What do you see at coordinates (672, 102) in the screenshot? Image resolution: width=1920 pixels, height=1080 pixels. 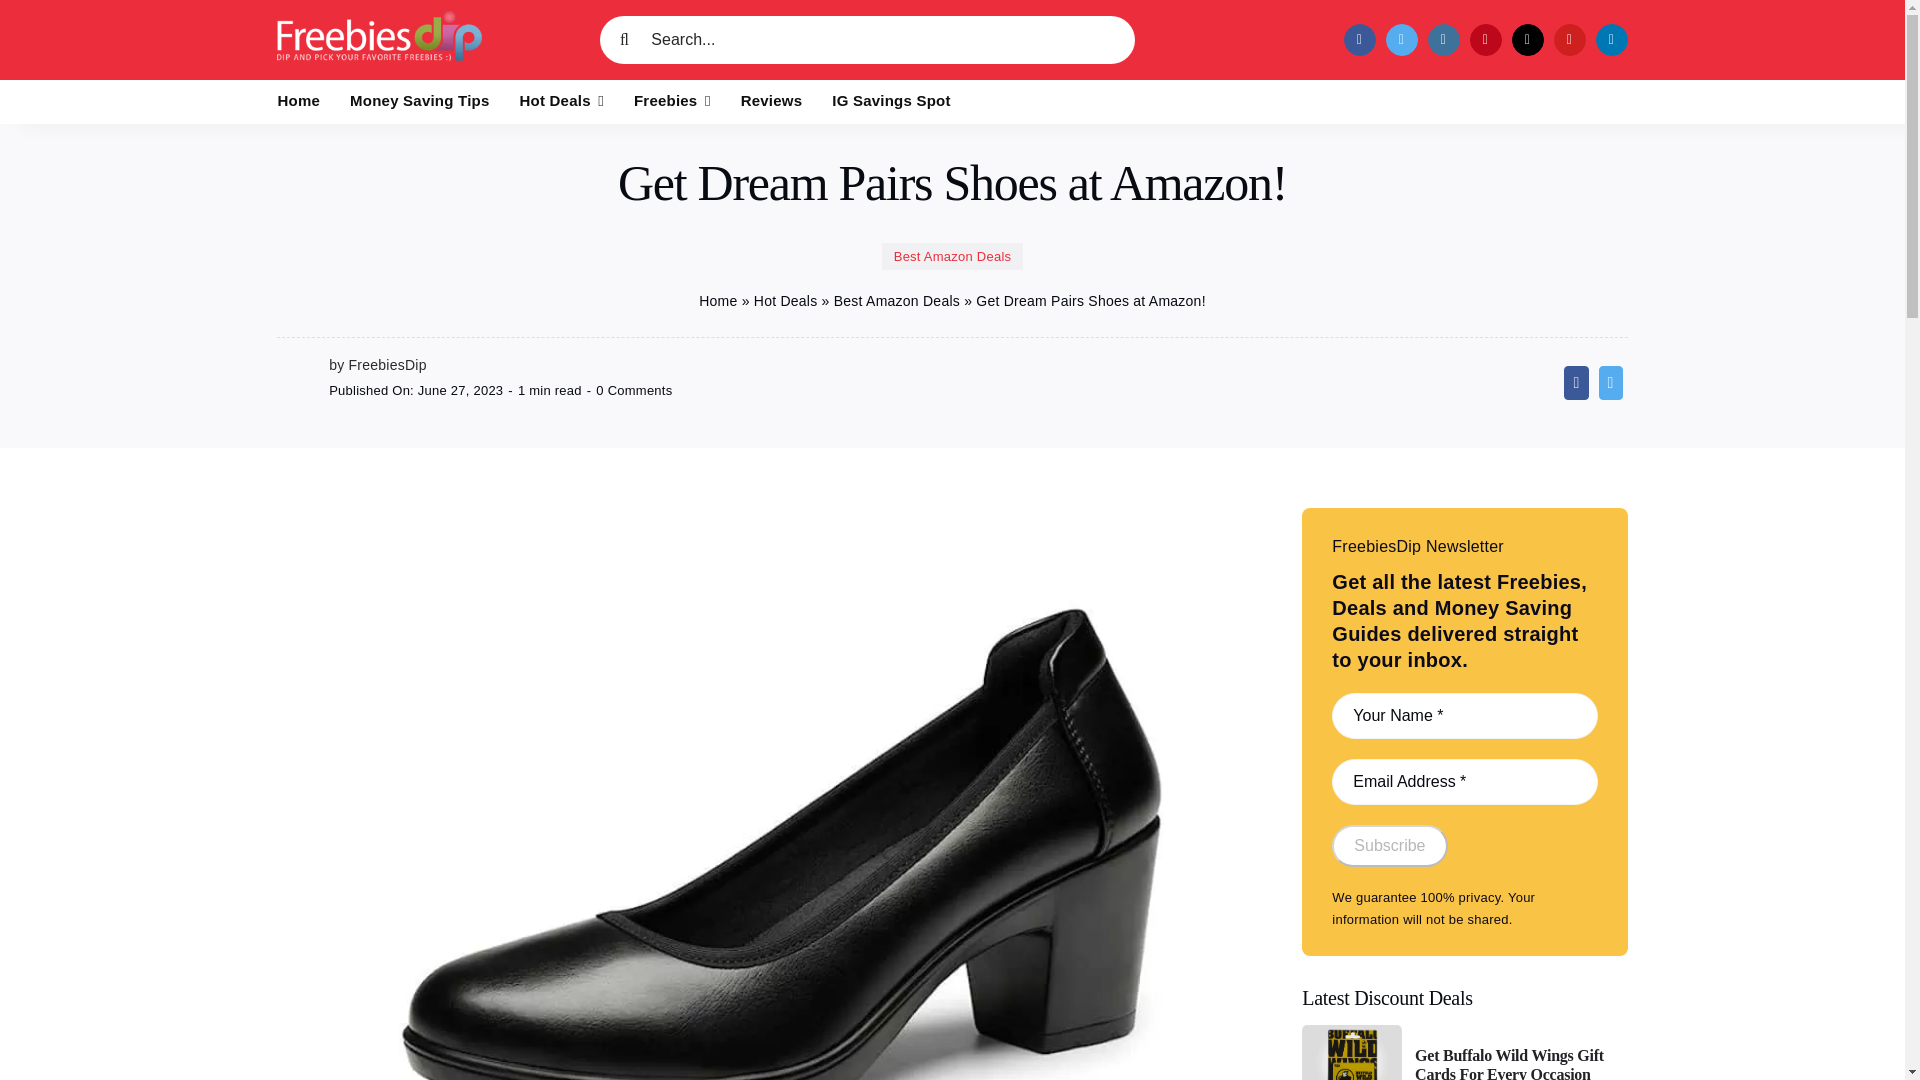 I see `Freebies` at bounding box center [672, 102].